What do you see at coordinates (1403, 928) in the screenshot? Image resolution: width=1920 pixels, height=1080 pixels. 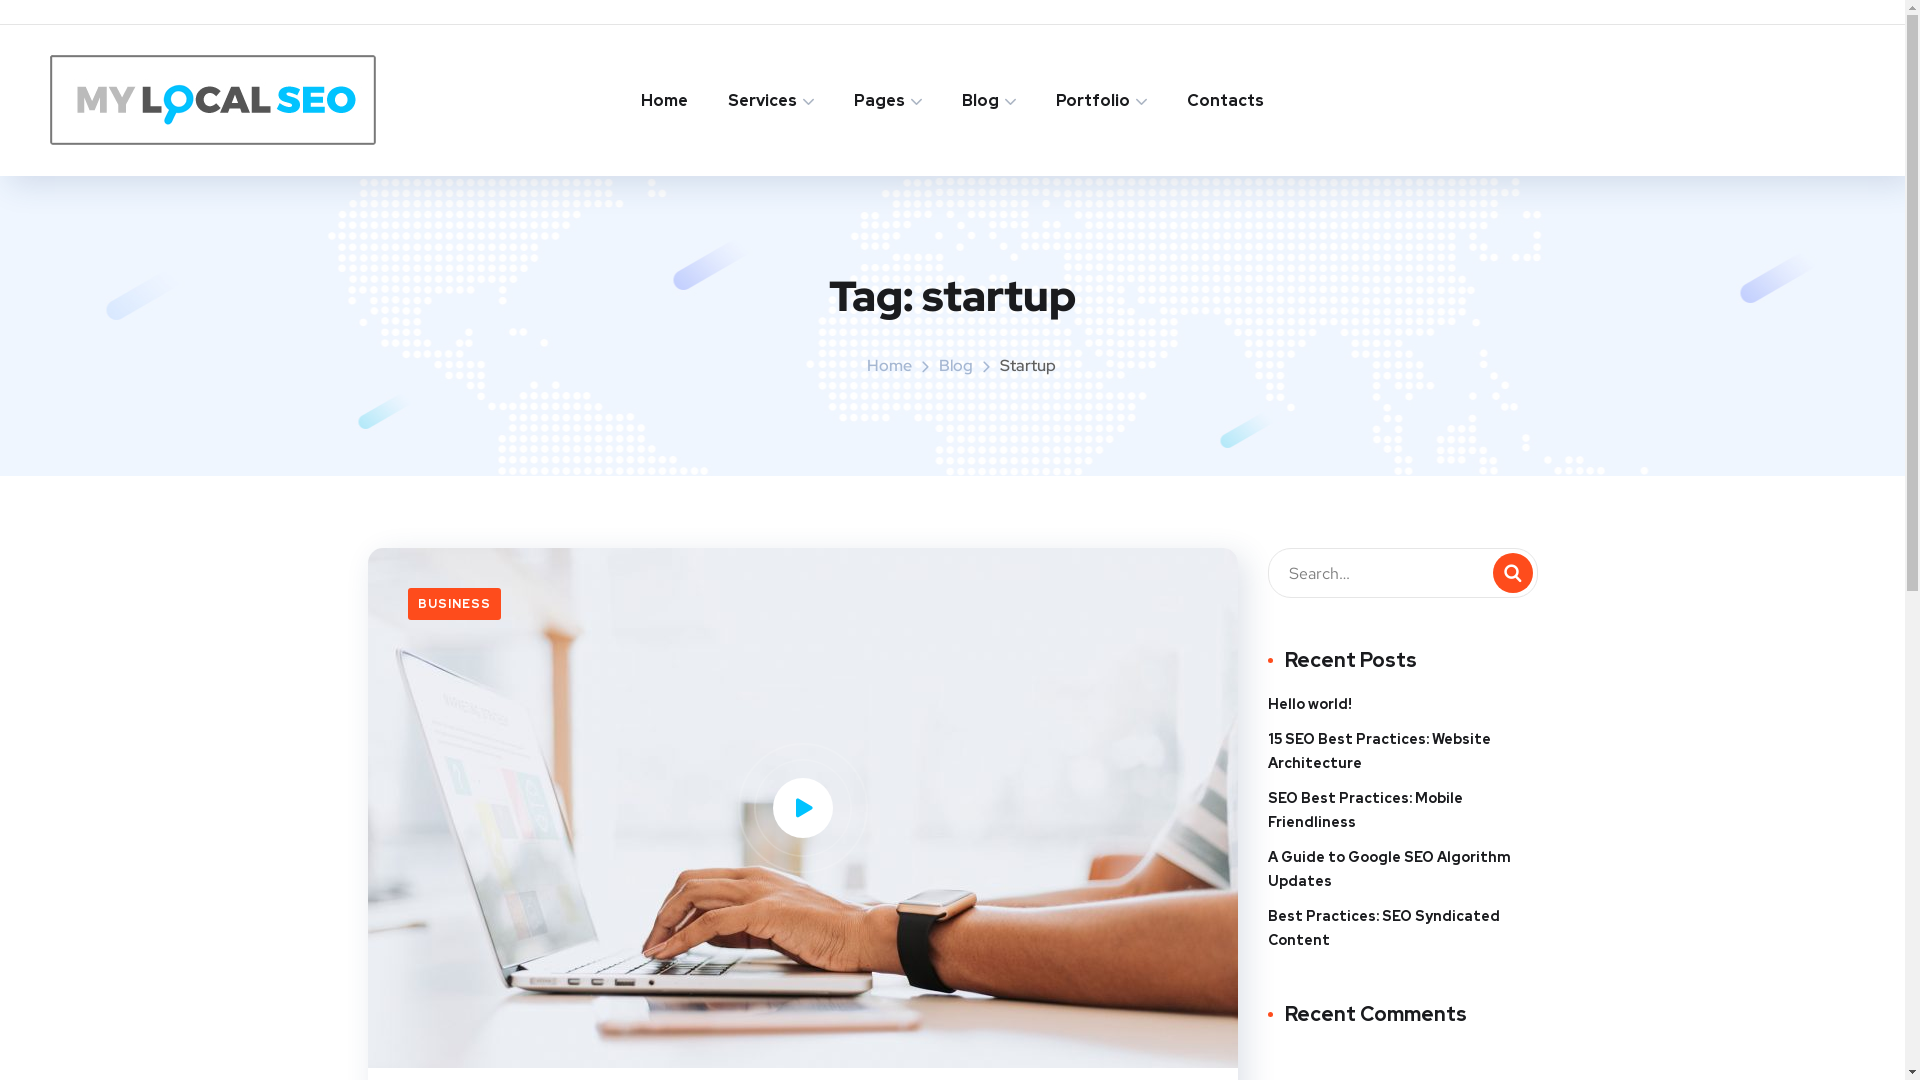 I see `Best Practices: SEO Syndicated Content` at bounding box center [1403, 928].